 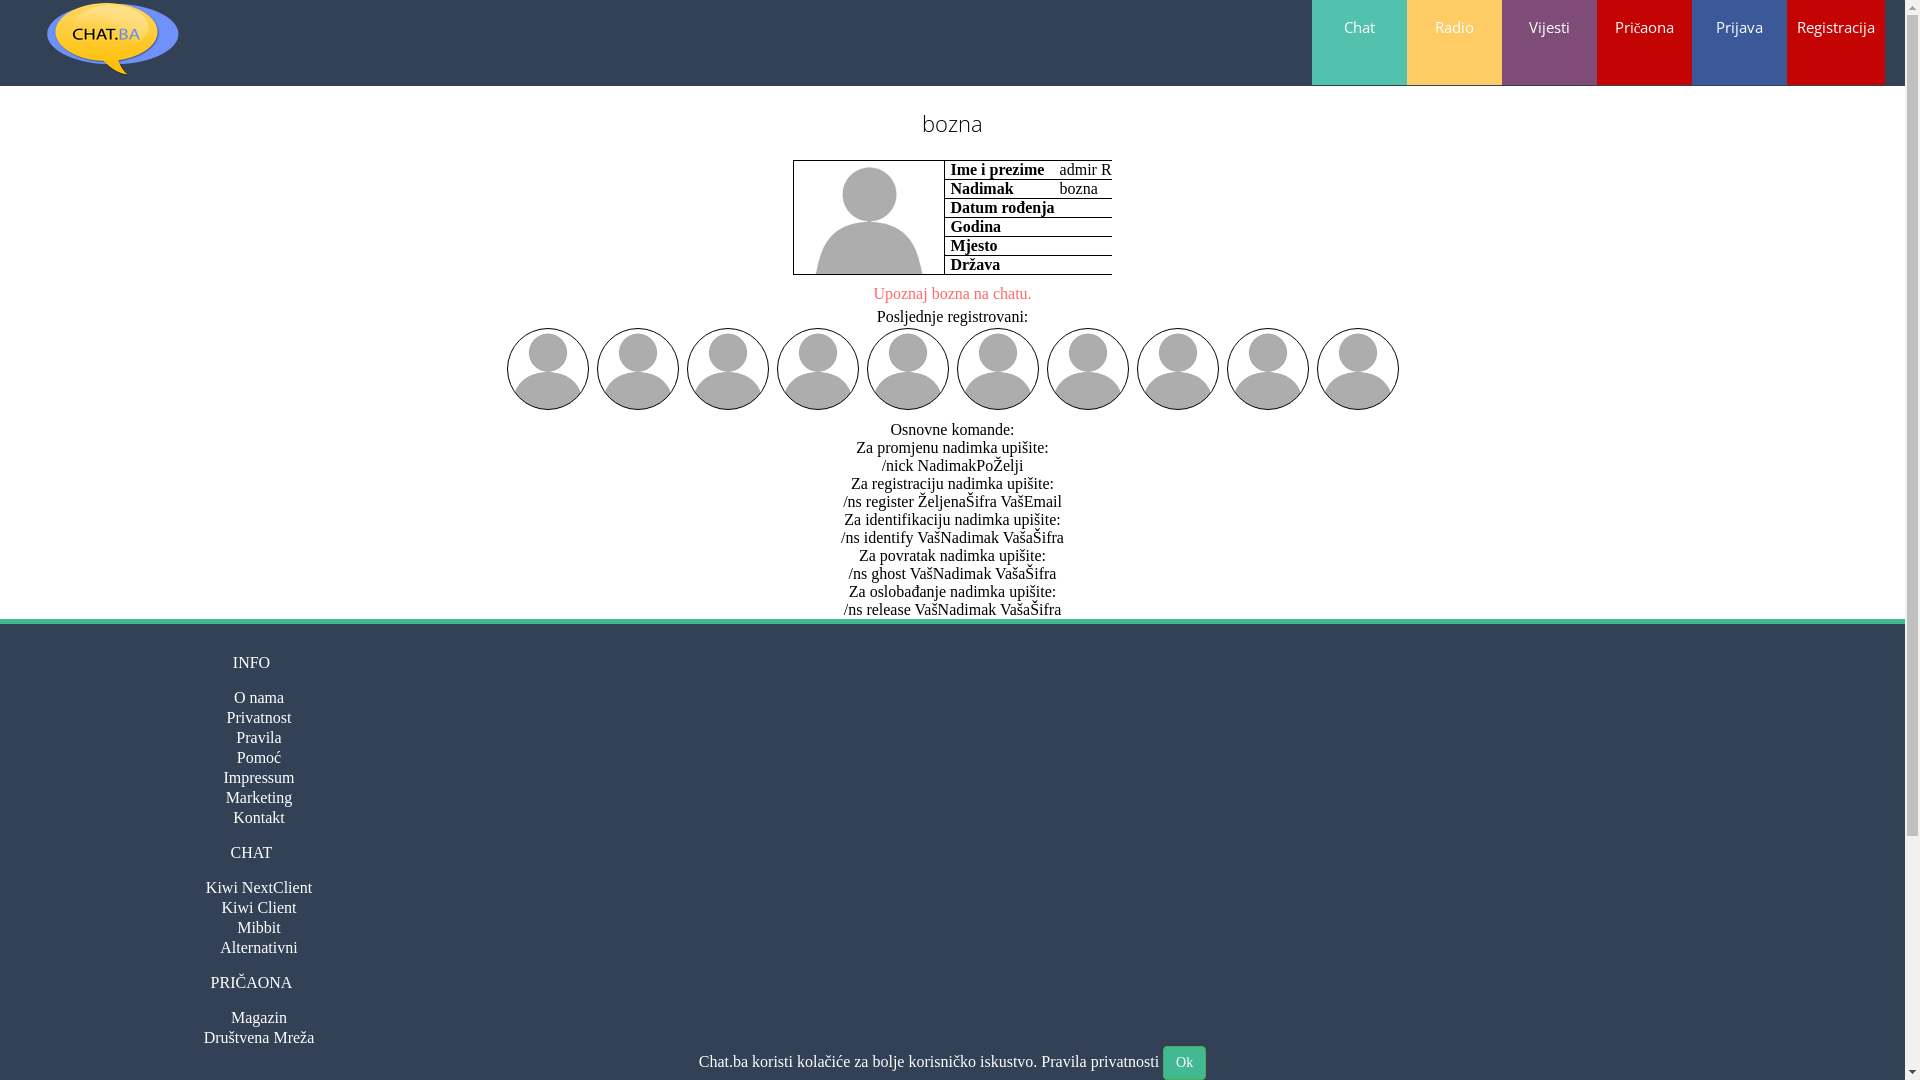 I want to click on Vijesti, so click(x=1550, y=42).